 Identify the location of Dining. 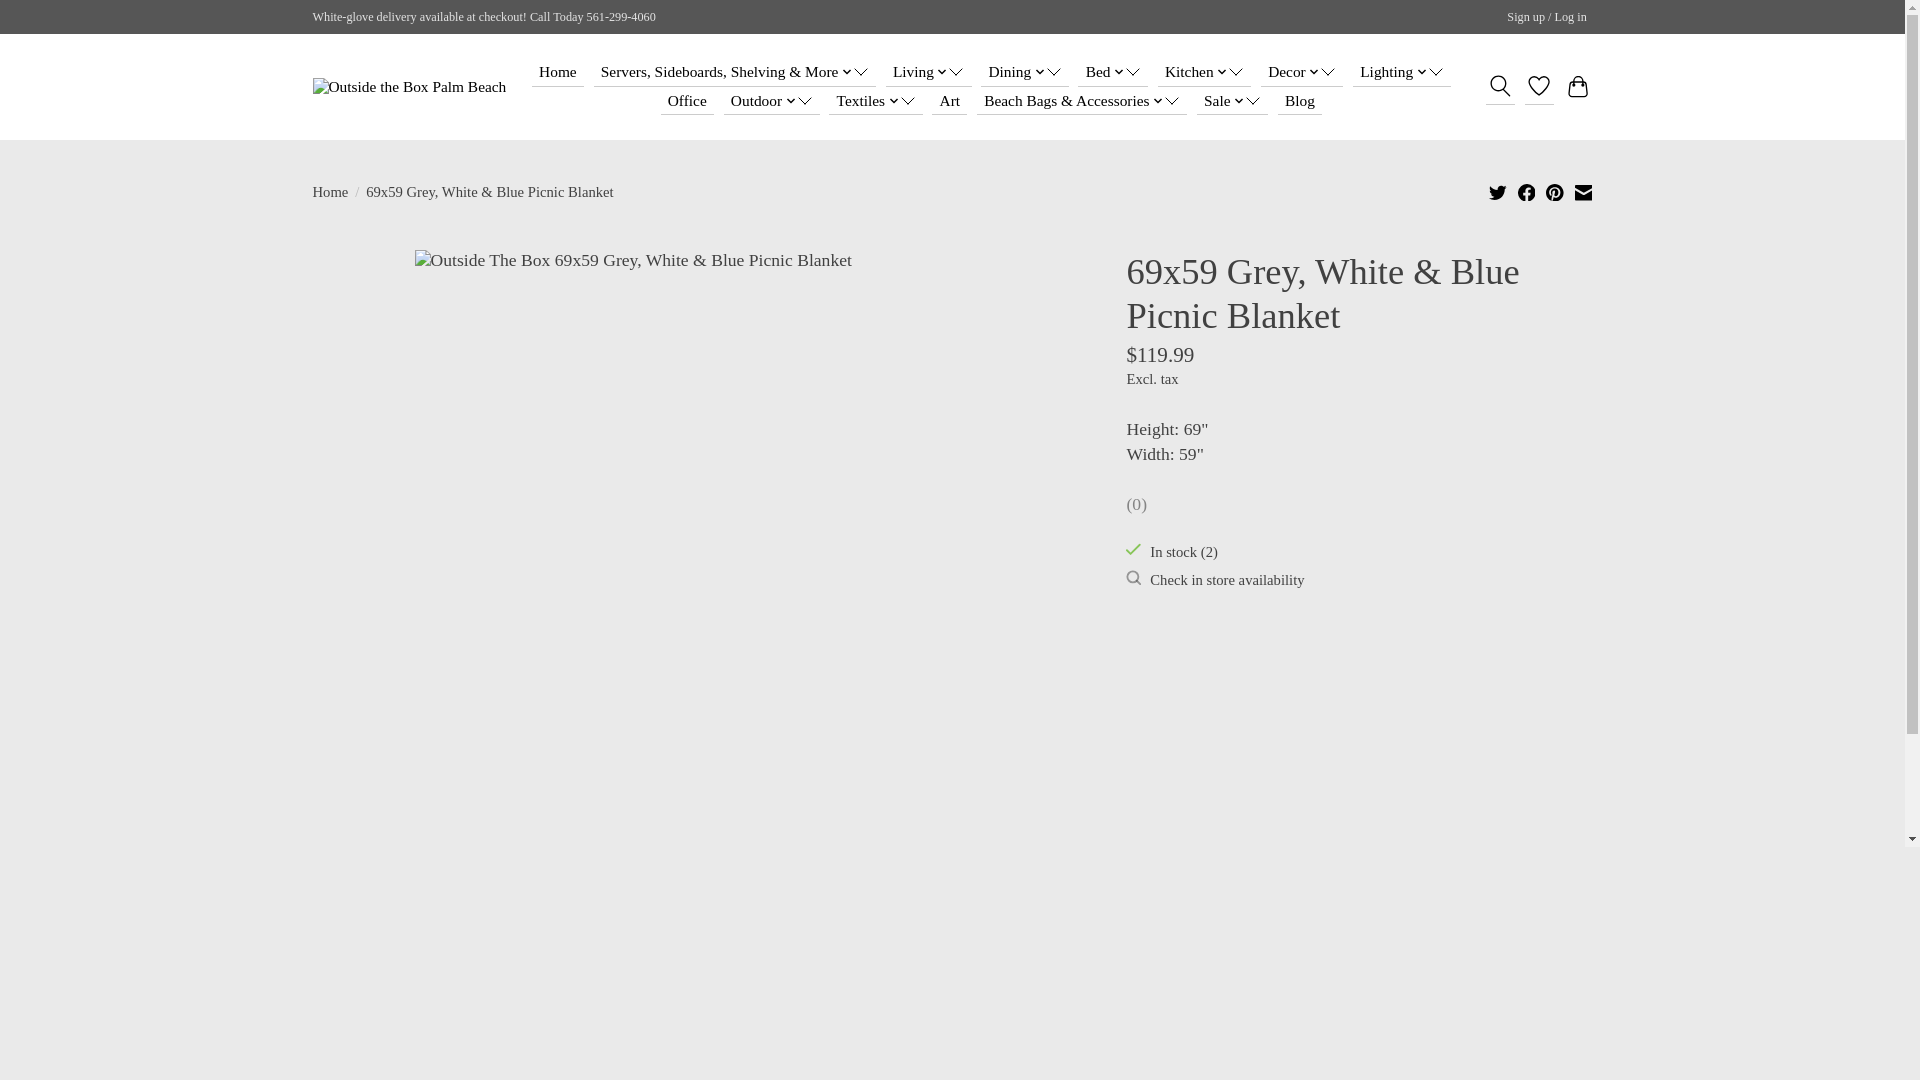
(964, 73).